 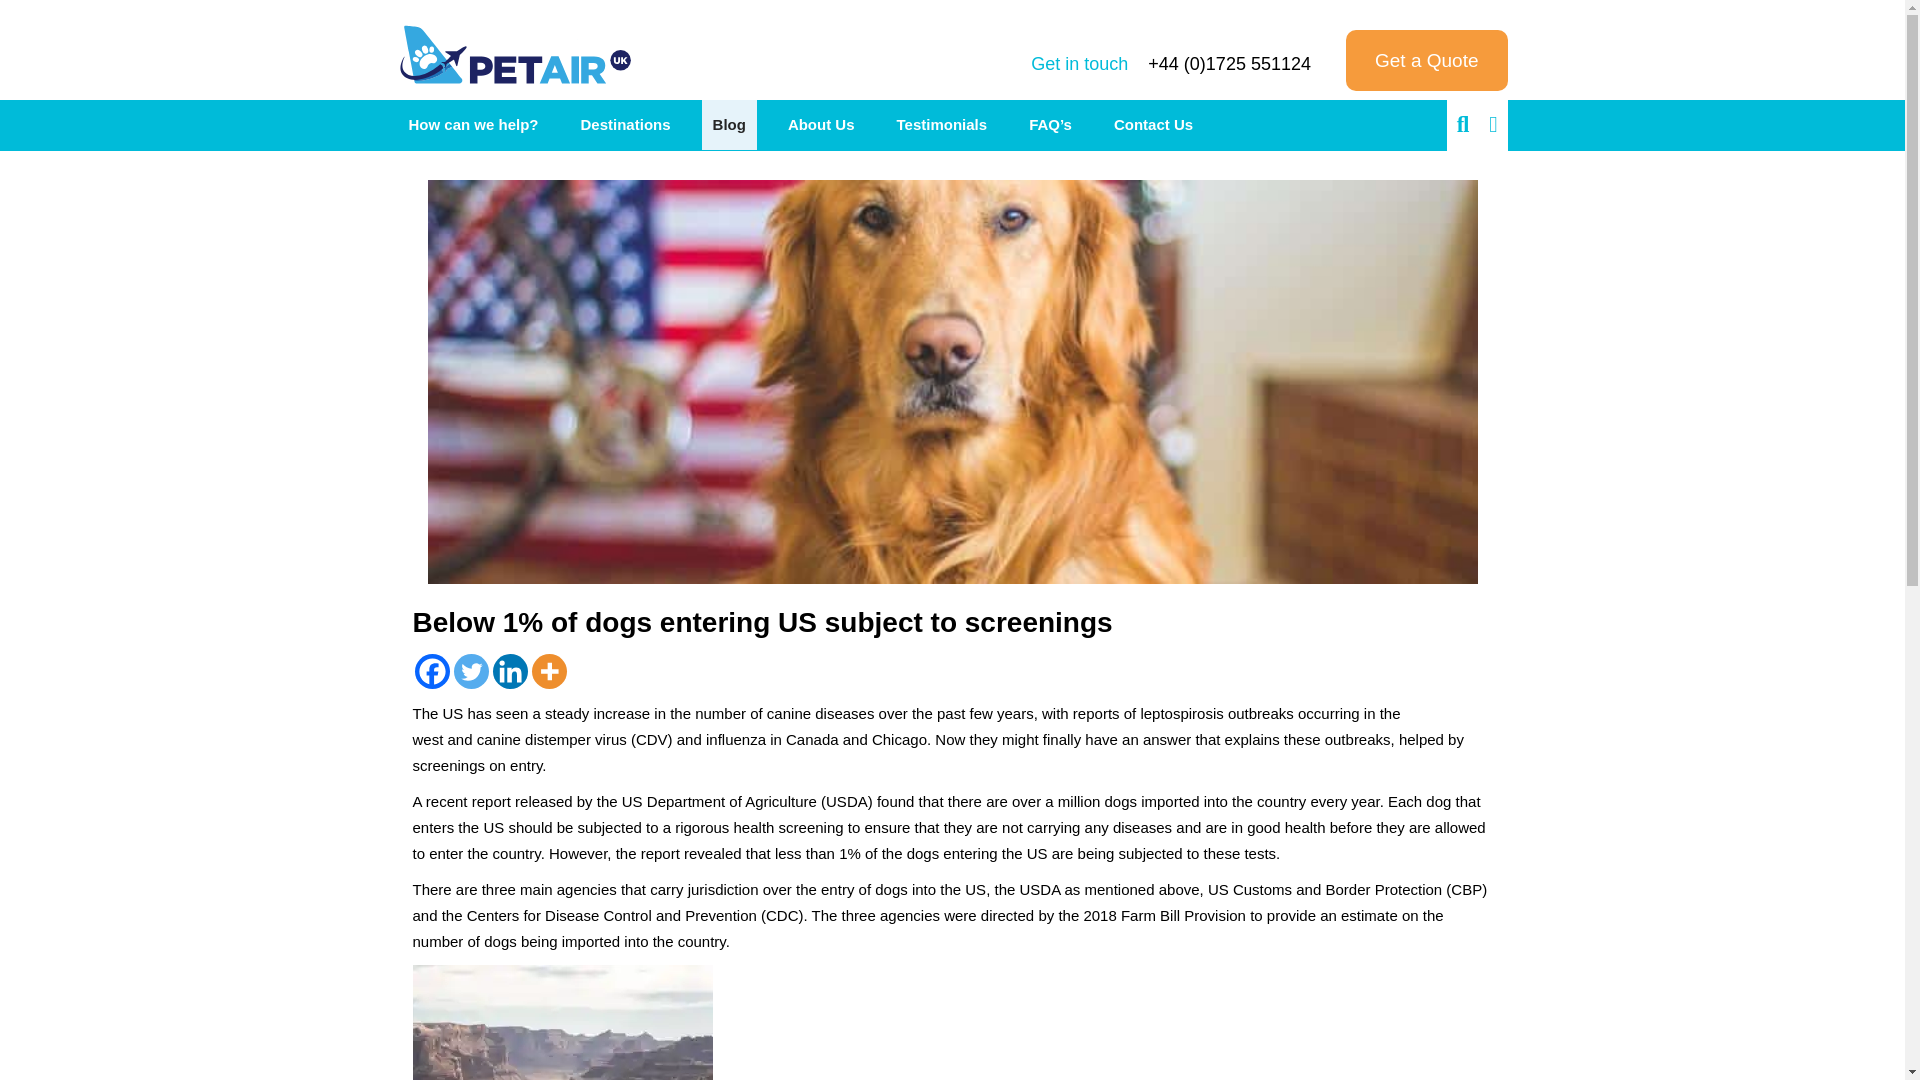 What do you see at coordinates (1426, 60) in the screenshot?
I see `Get a quote` at bounding box center [1426, 60].